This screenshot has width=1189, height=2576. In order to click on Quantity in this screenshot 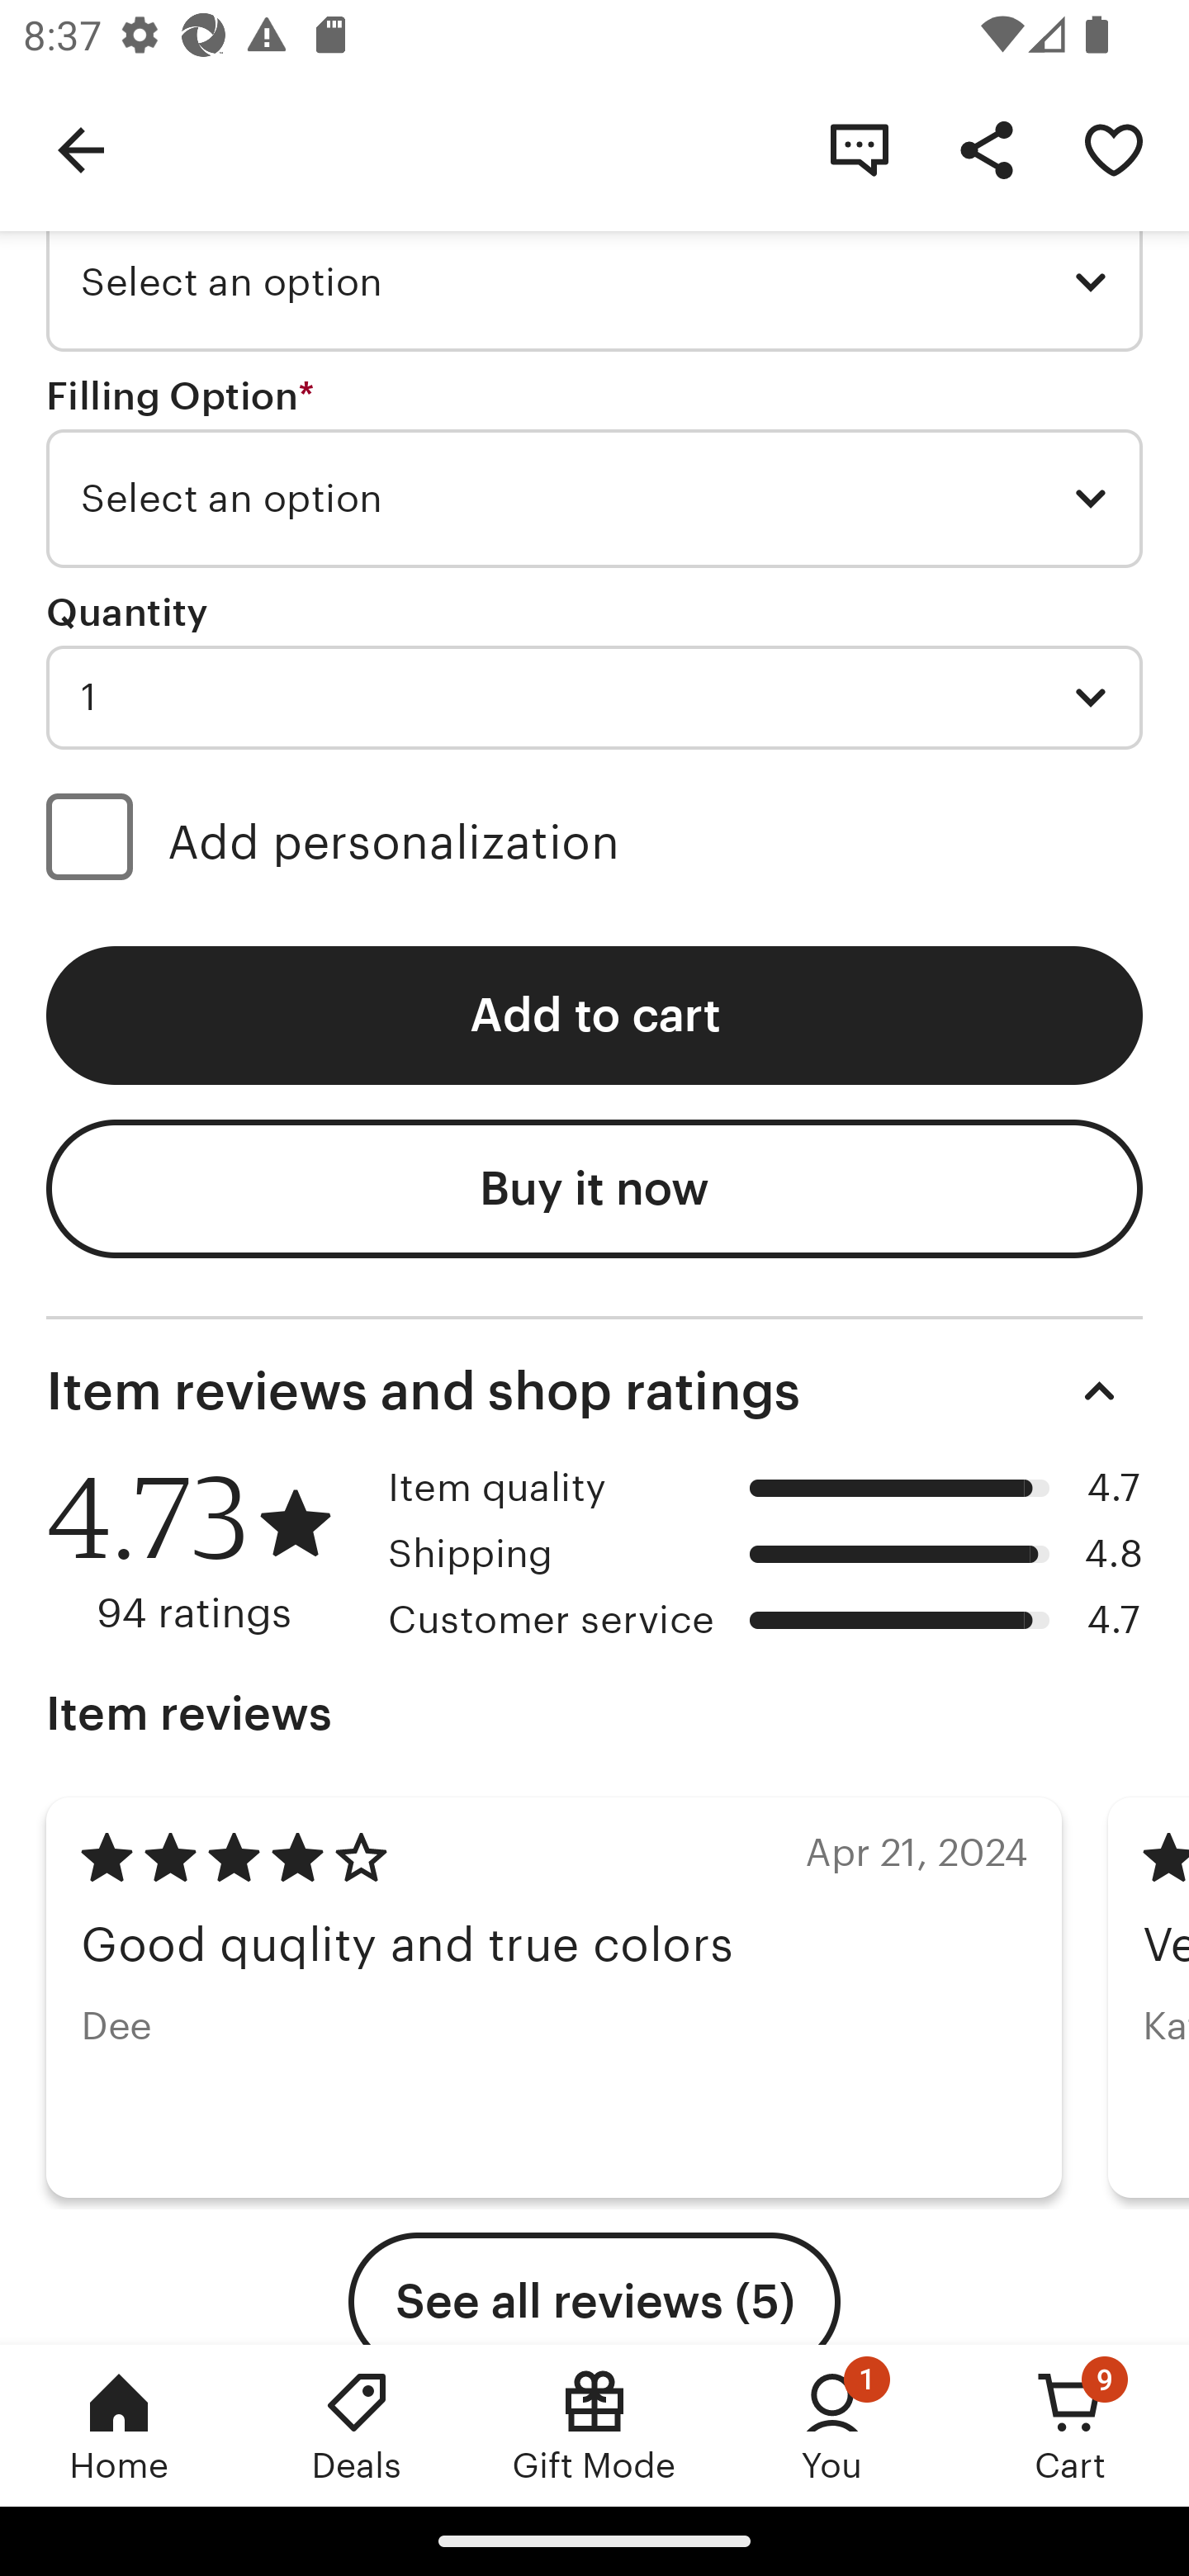, I will do `click(127, 611)`.